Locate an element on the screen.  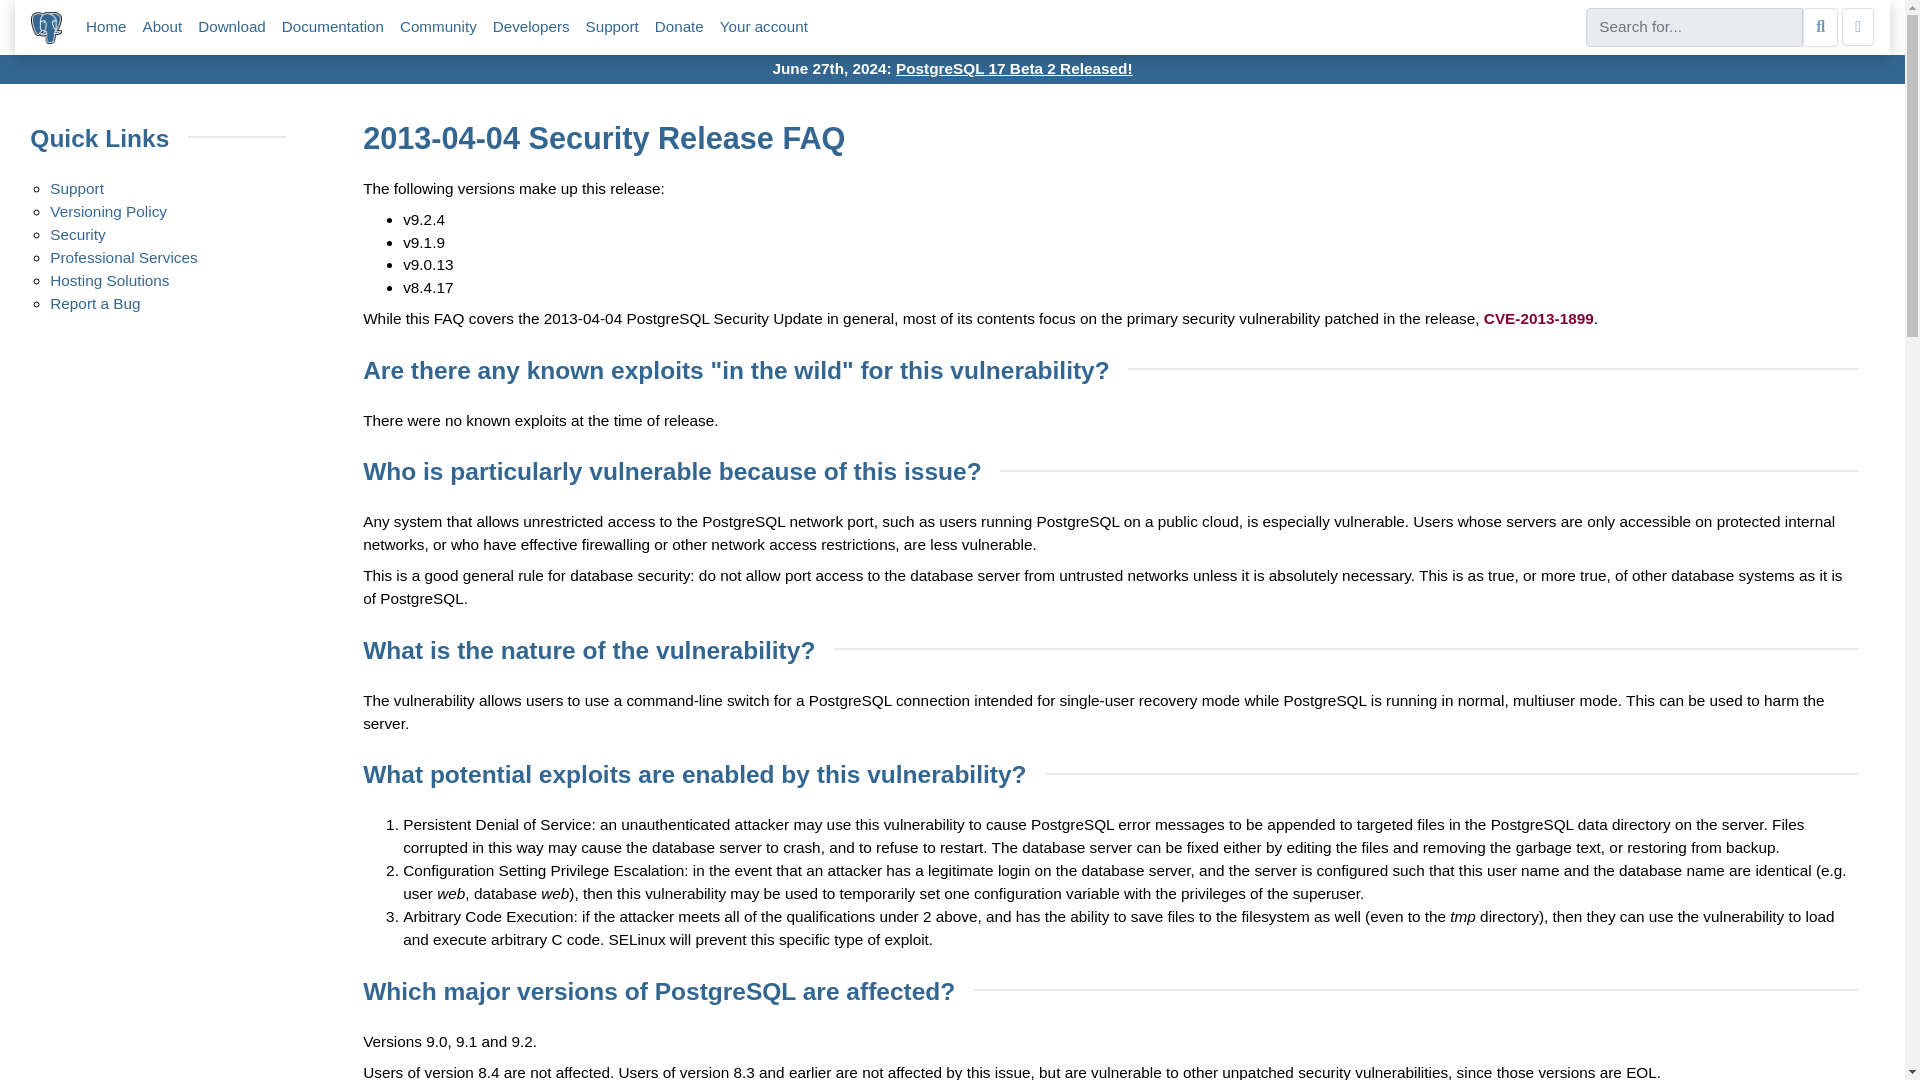
About is located at coordinates (162, 26).